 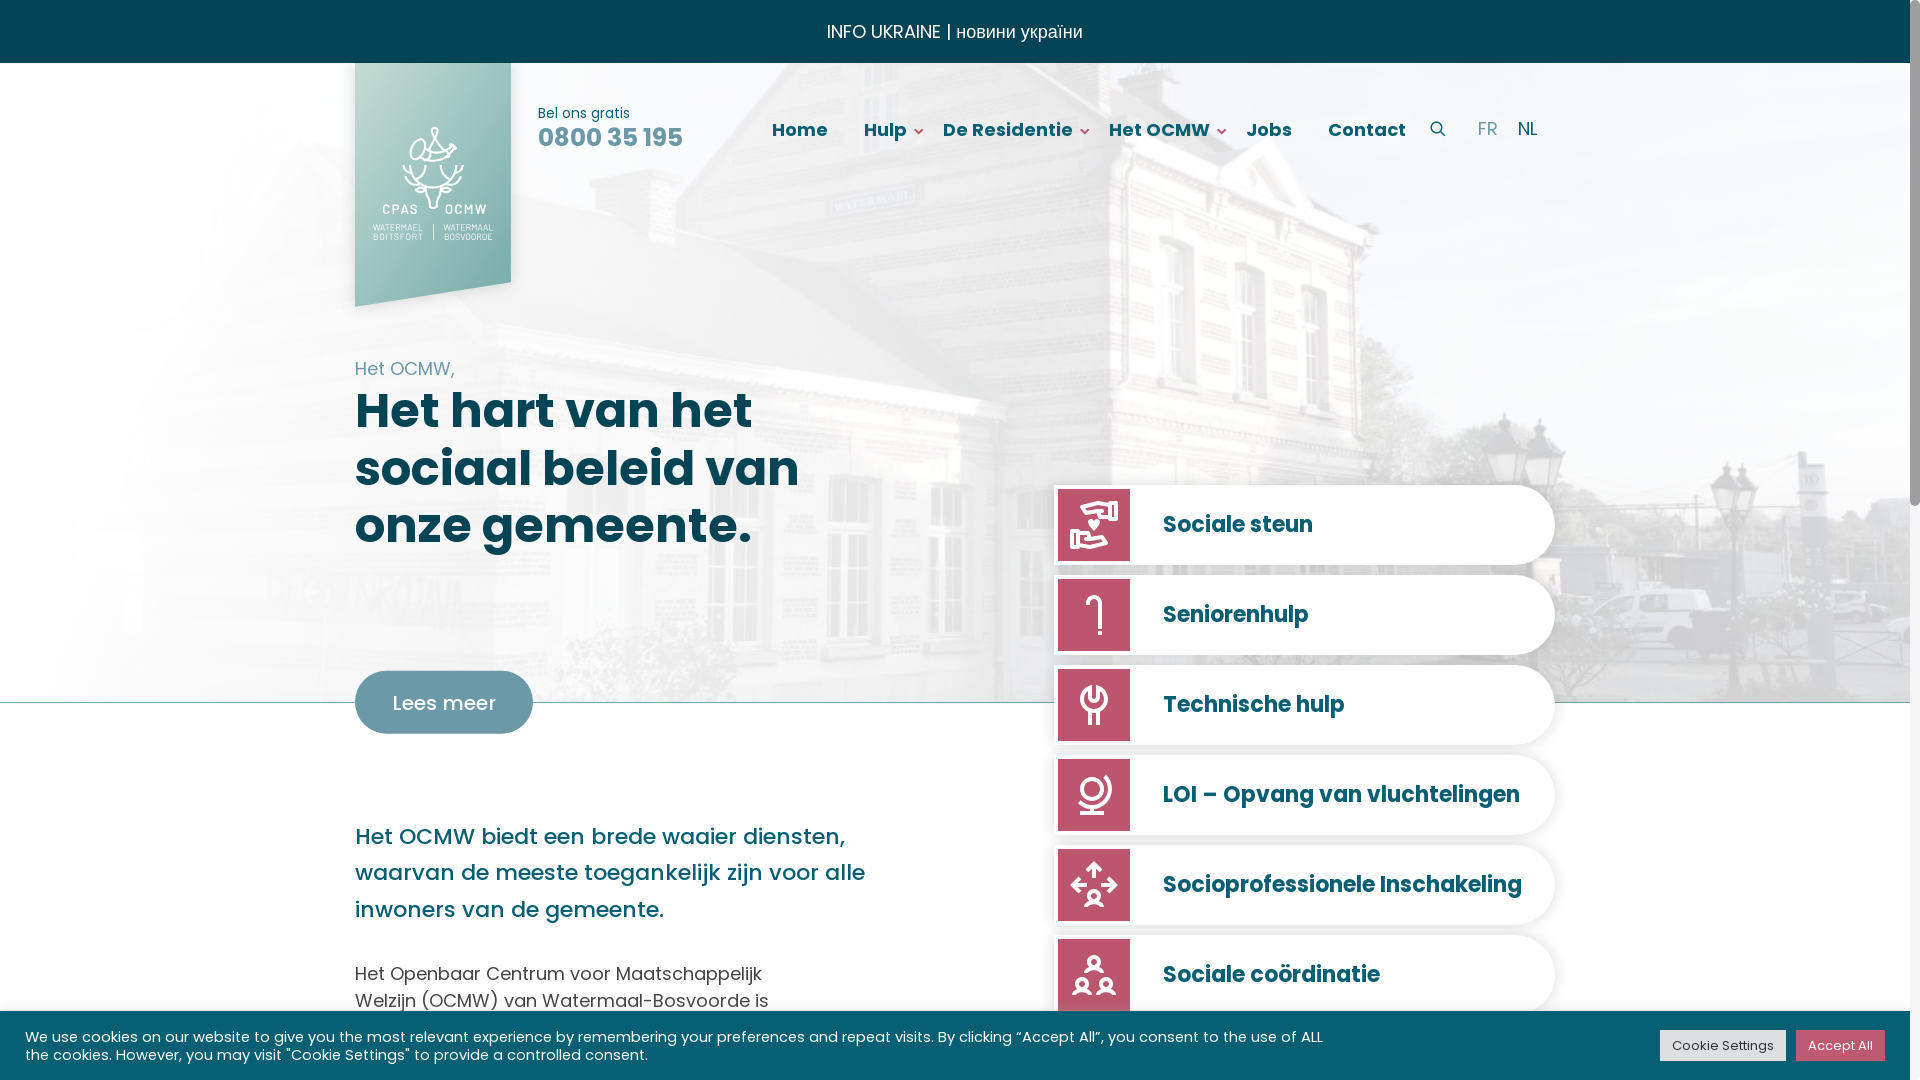 I want to click on Contact, so click(x=1367, y=128).